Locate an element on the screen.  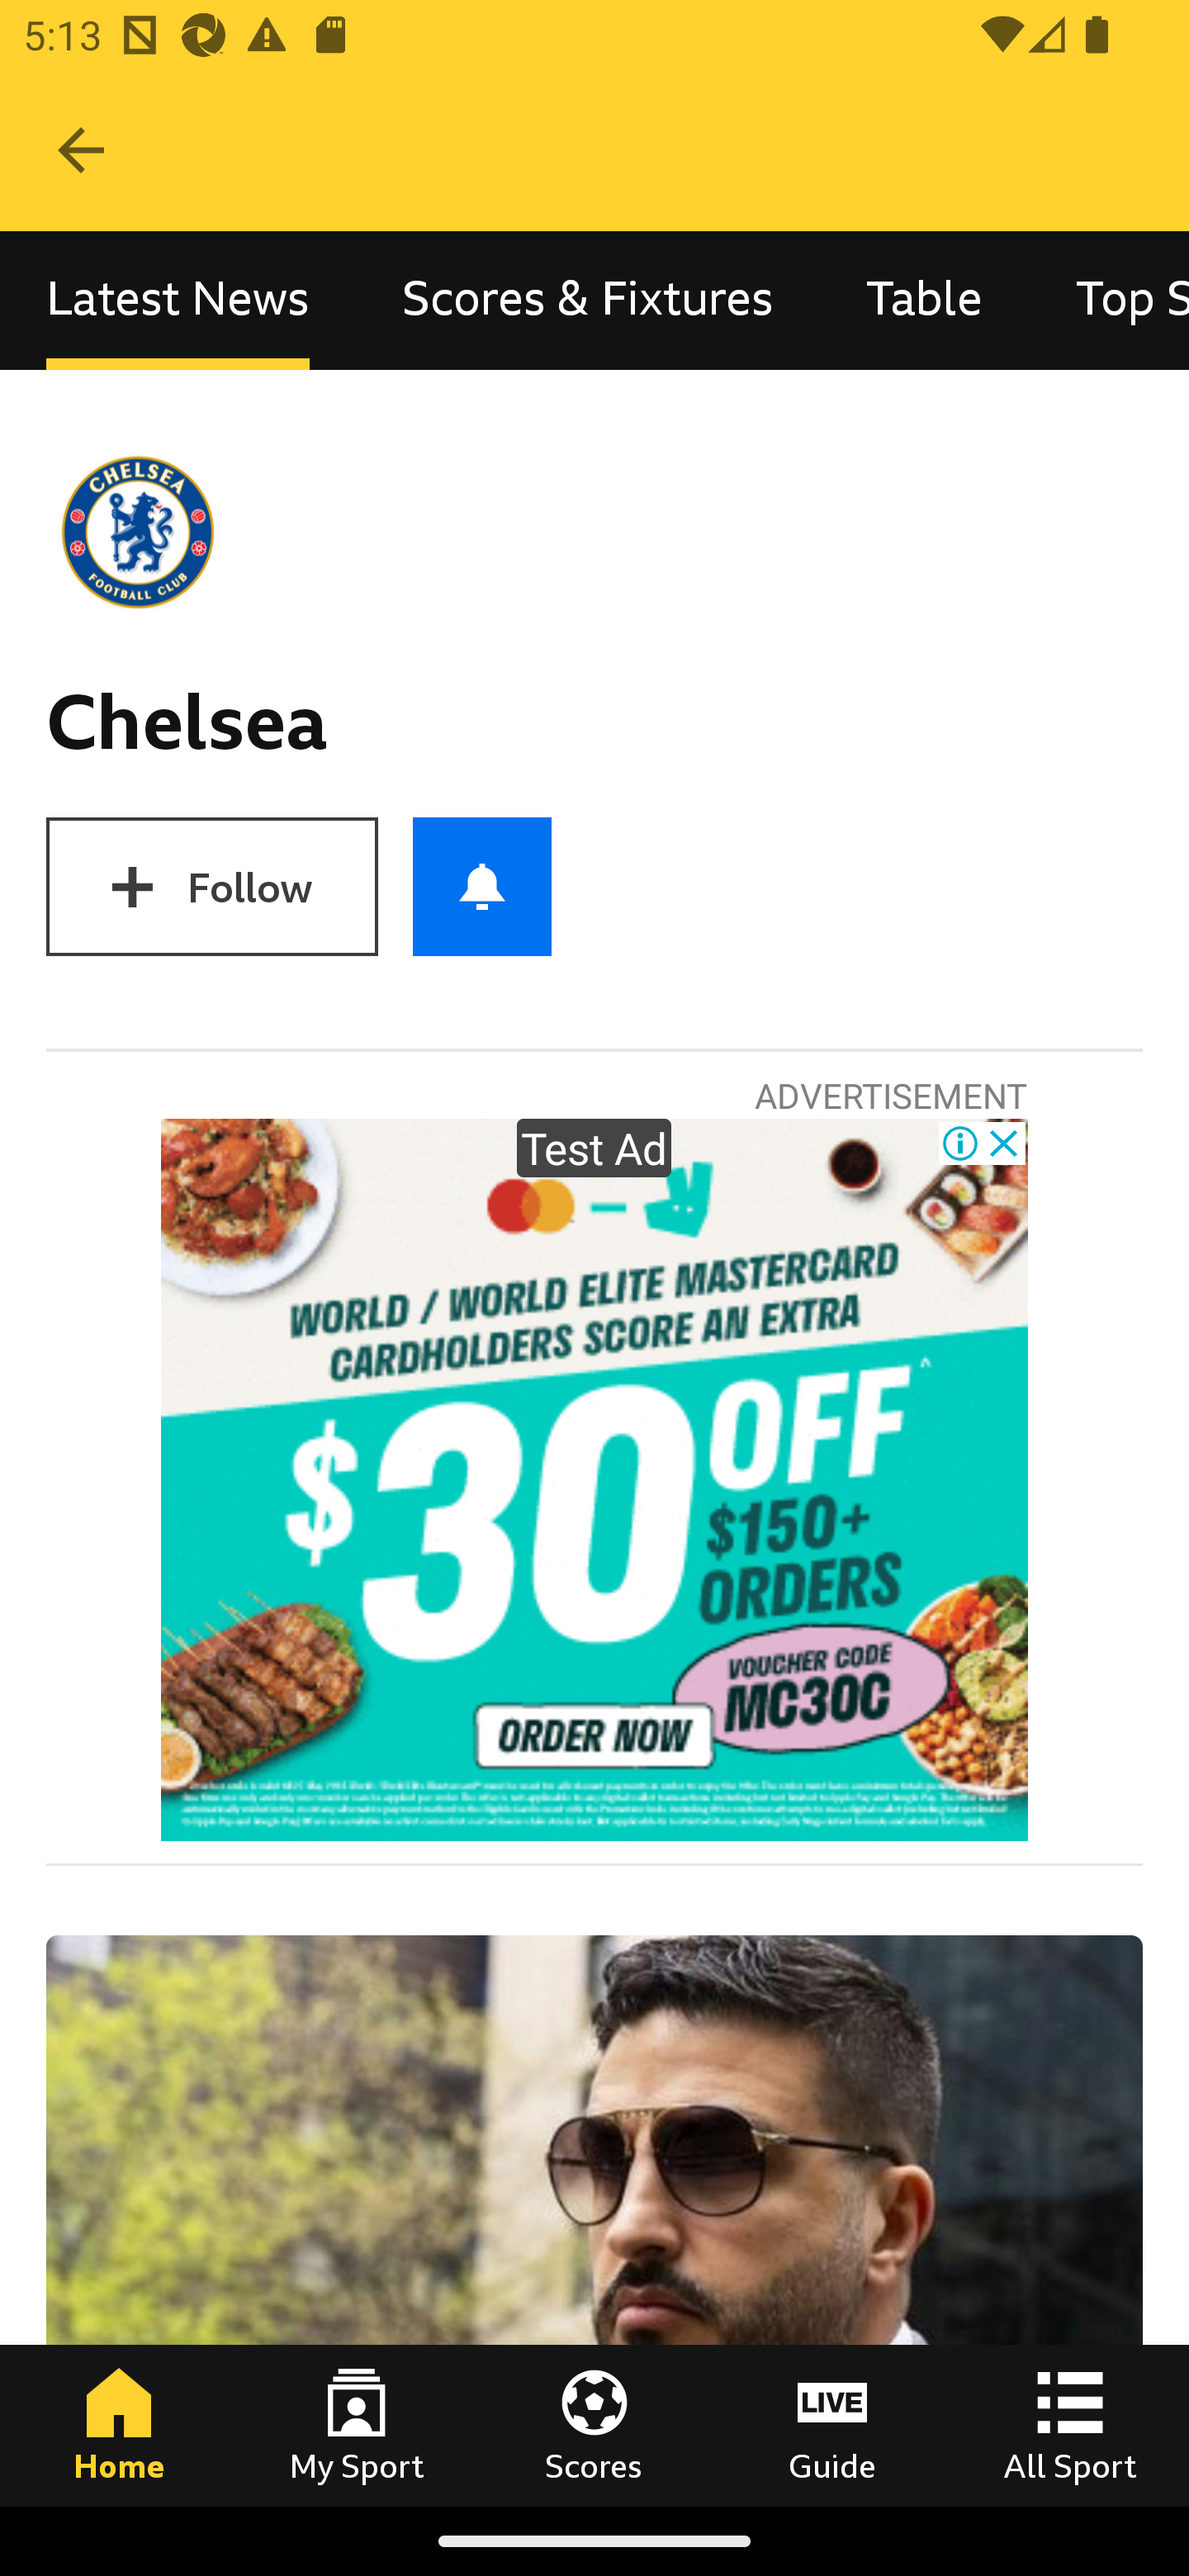
Push notifications for Chelsea is located at coordinates (482, 886).